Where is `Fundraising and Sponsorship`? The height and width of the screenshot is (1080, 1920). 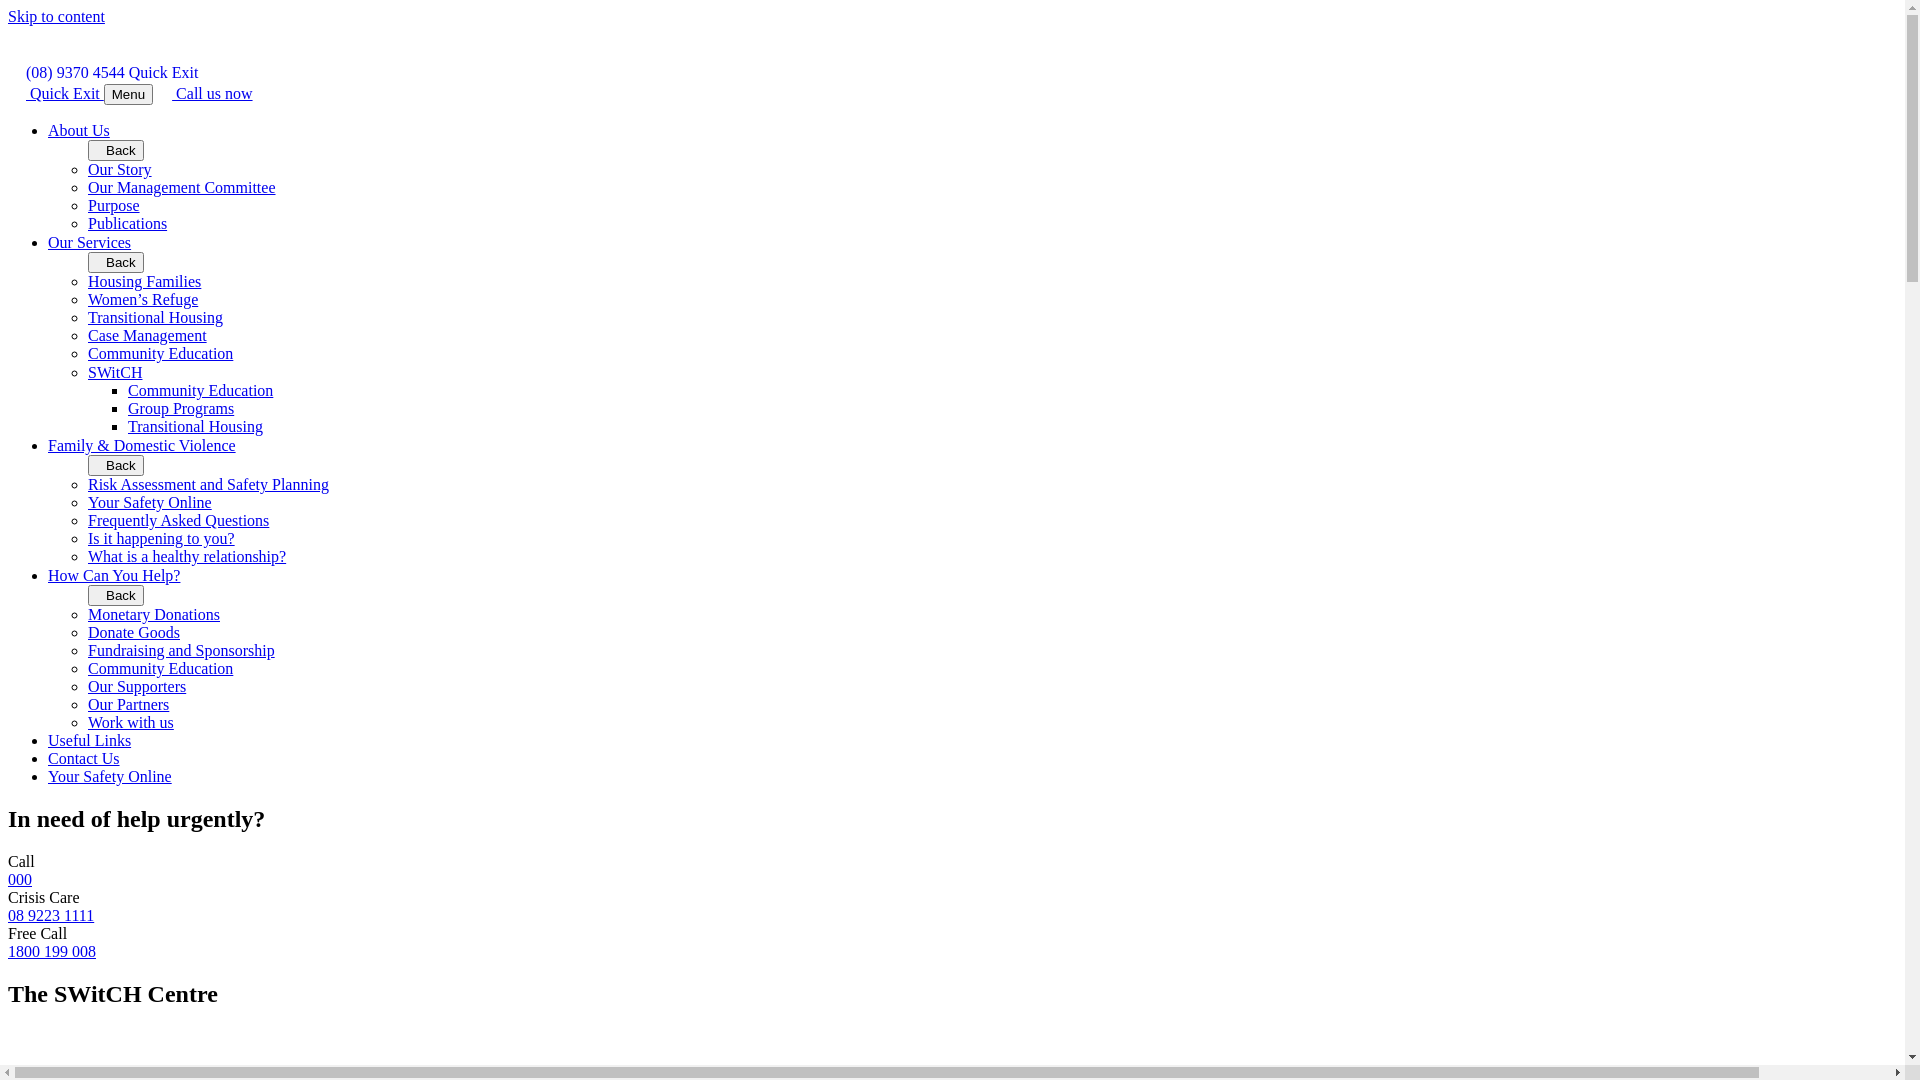
Fundraising and Sponsorship is located at coordinates (182, 650).